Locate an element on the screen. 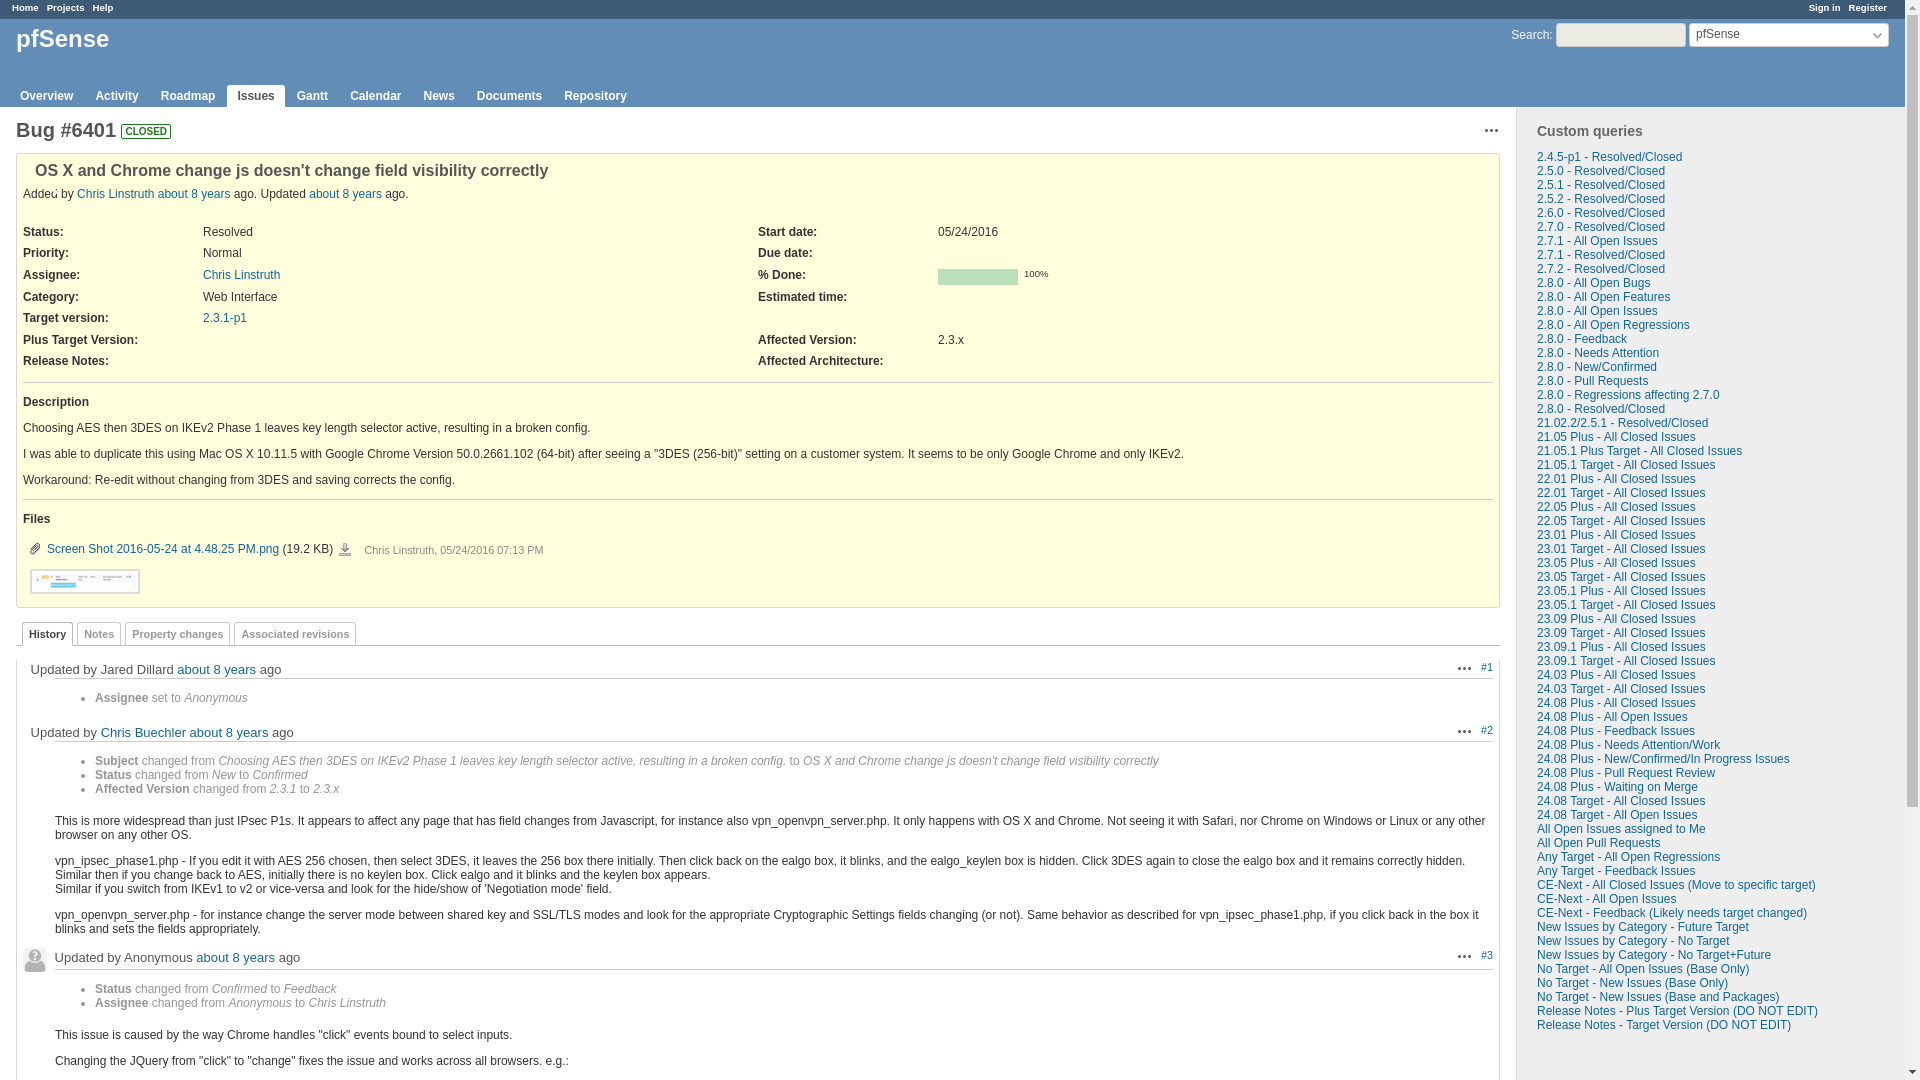 Image resolution: width=1920 pixels, height=1080 pixels. Gantt is located at coordinates (312, 96).